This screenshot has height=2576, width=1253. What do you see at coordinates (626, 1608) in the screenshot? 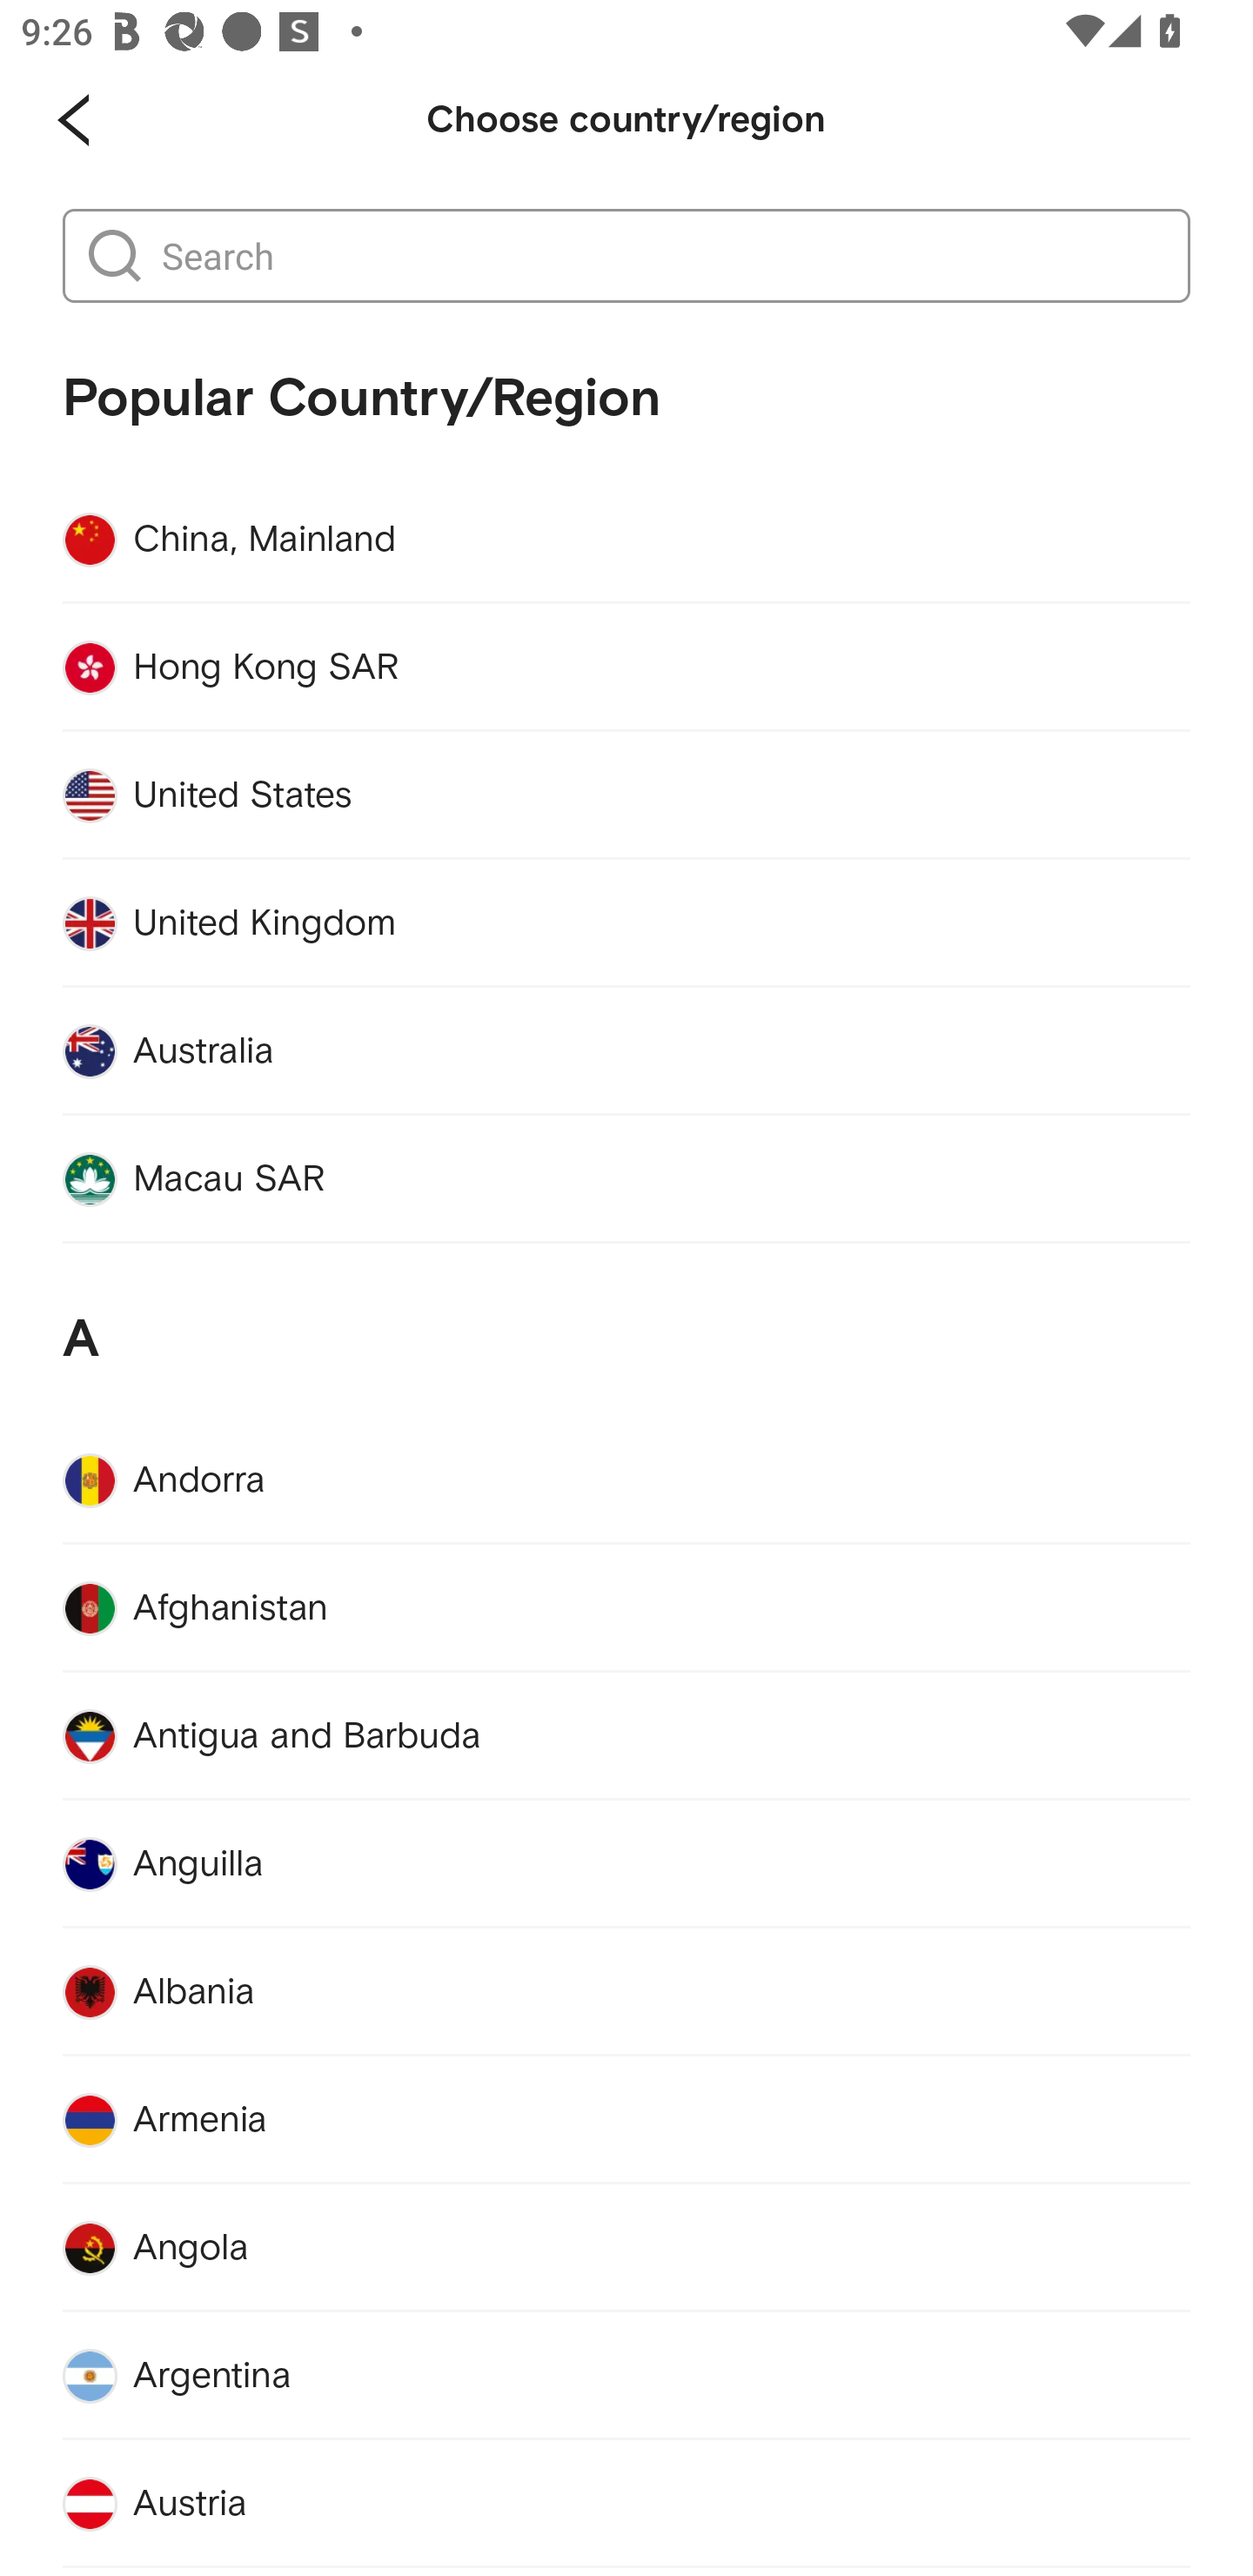
I see `Afghanistan` at bounding box center [626, 1608].